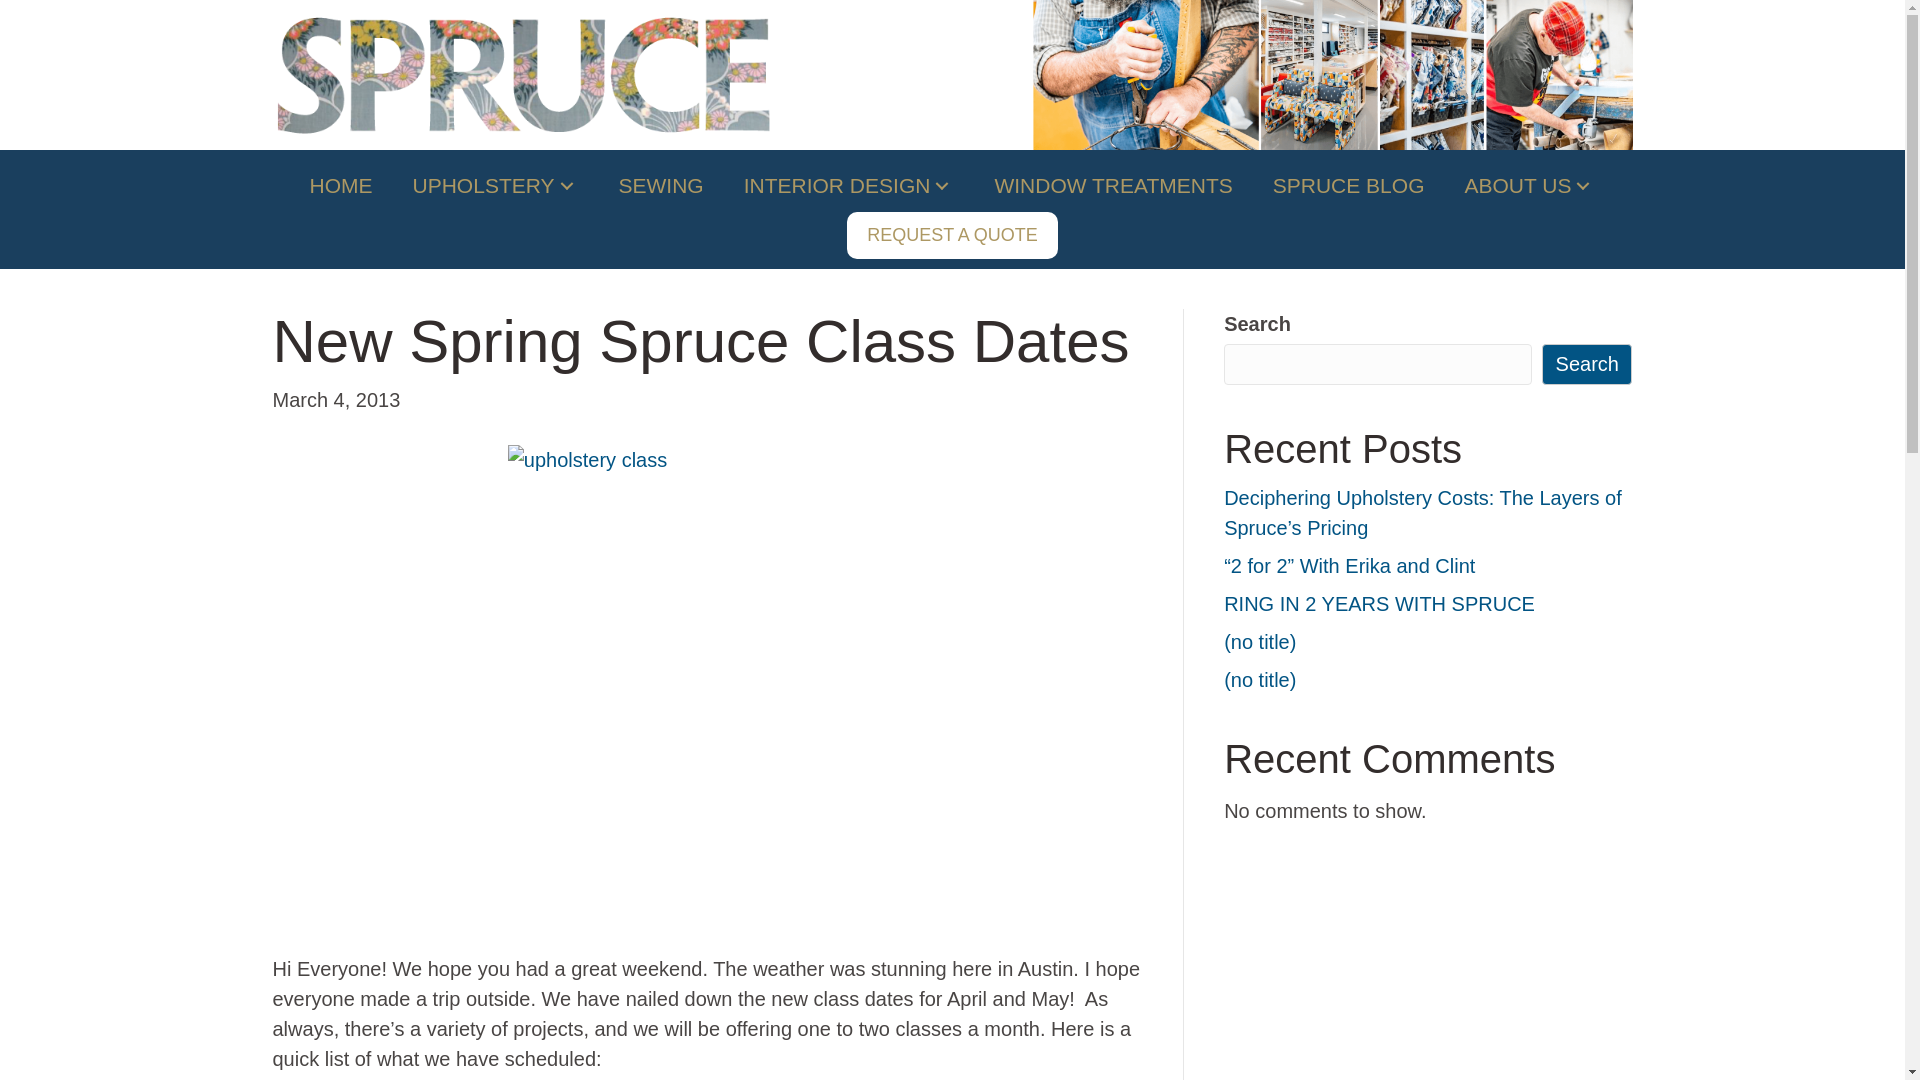 This screenshot has height=1080, width=1920. What do you see at coordinates (1112, 185) in the screenshot?
I see `WINDOW TREATMENTS` at bounding box center [1112, 185].